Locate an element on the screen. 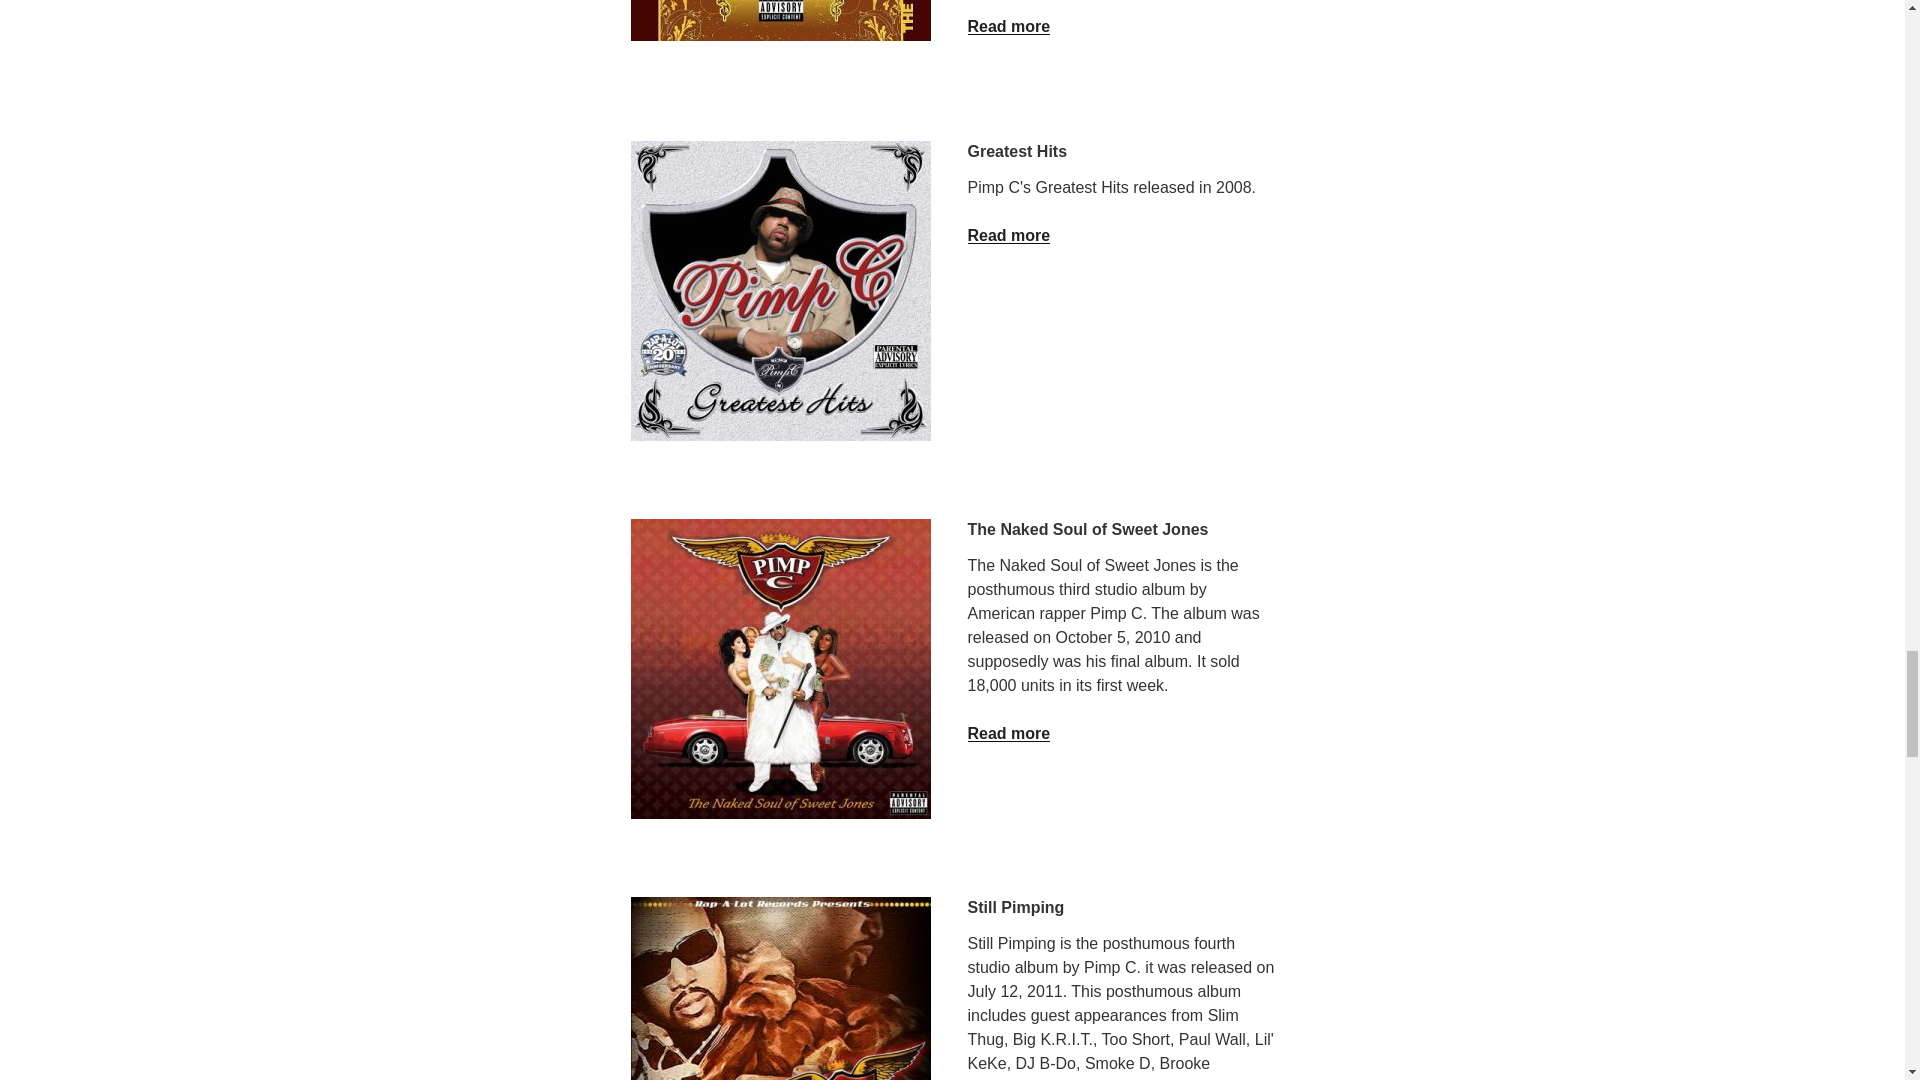  Read more is located at coordinates (1008, 26).